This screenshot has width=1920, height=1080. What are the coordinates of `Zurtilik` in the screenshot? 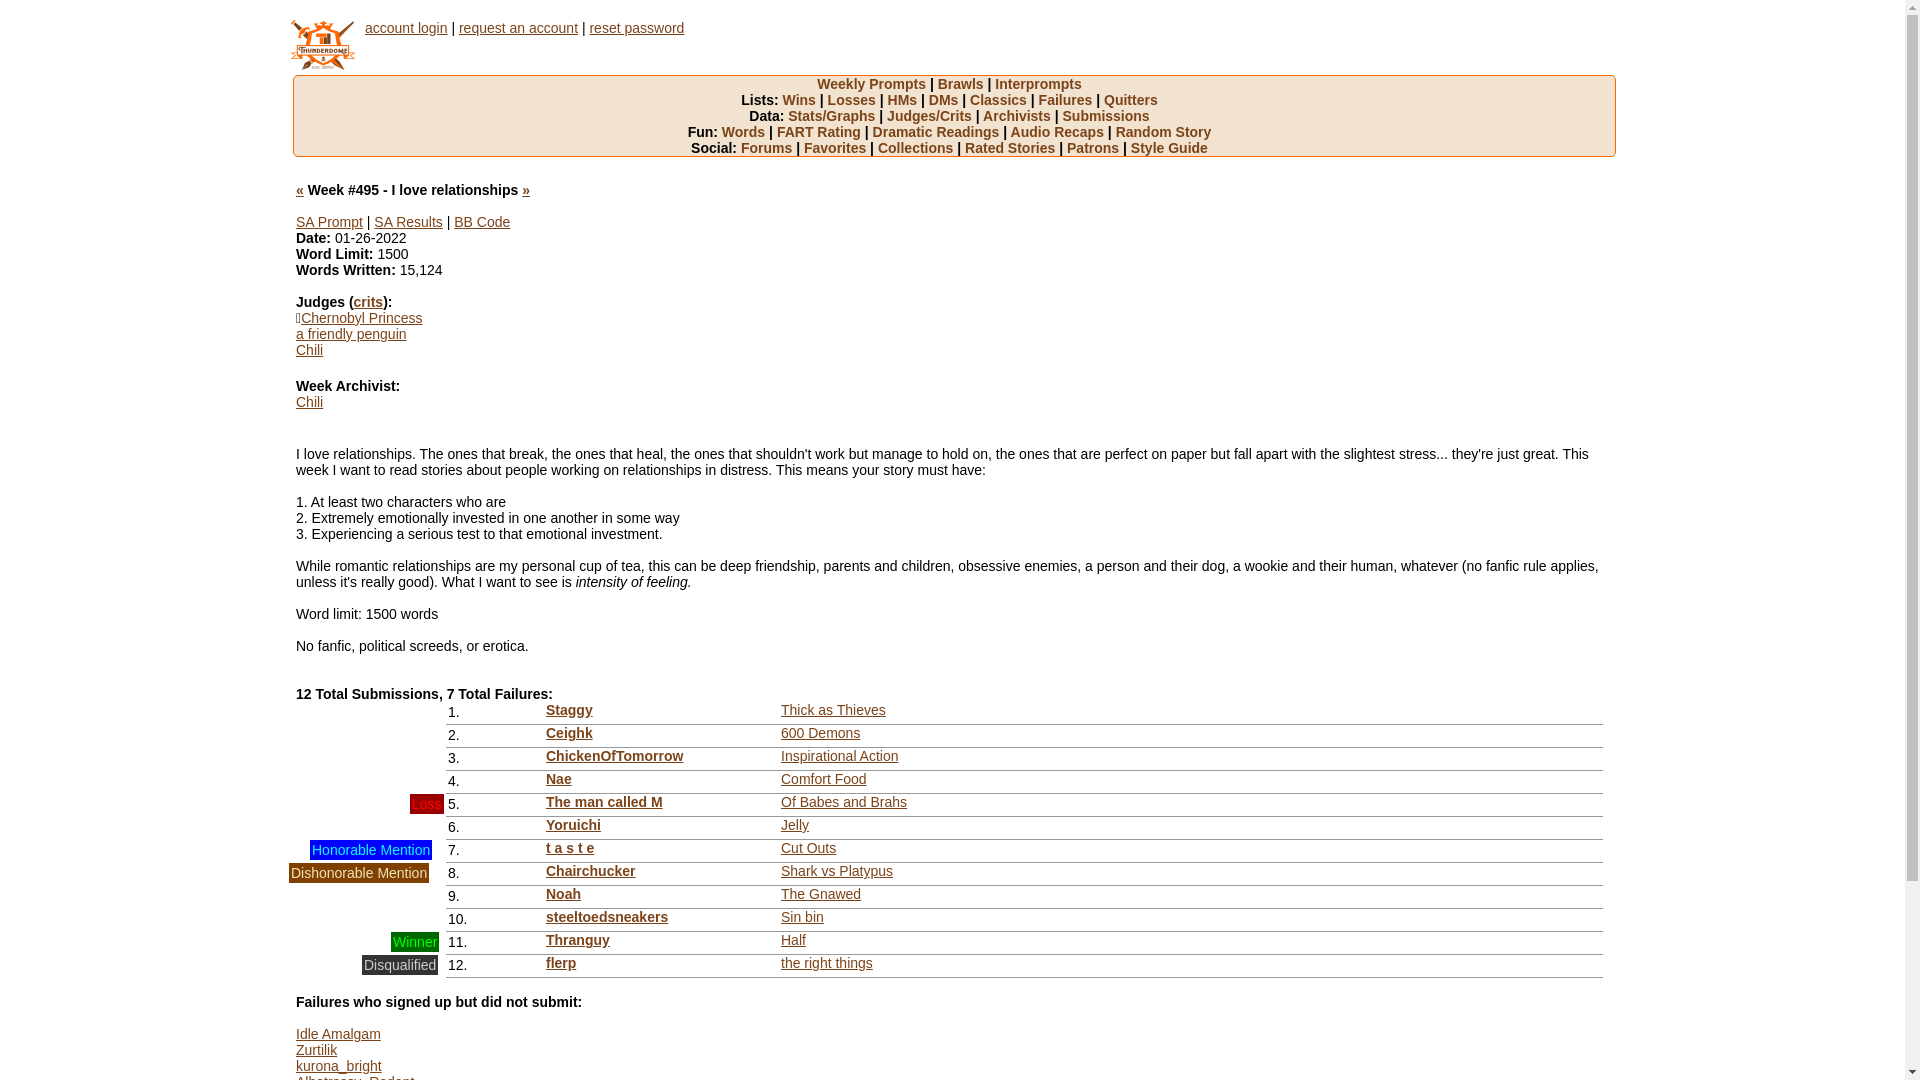 It's located at (316, 1050).